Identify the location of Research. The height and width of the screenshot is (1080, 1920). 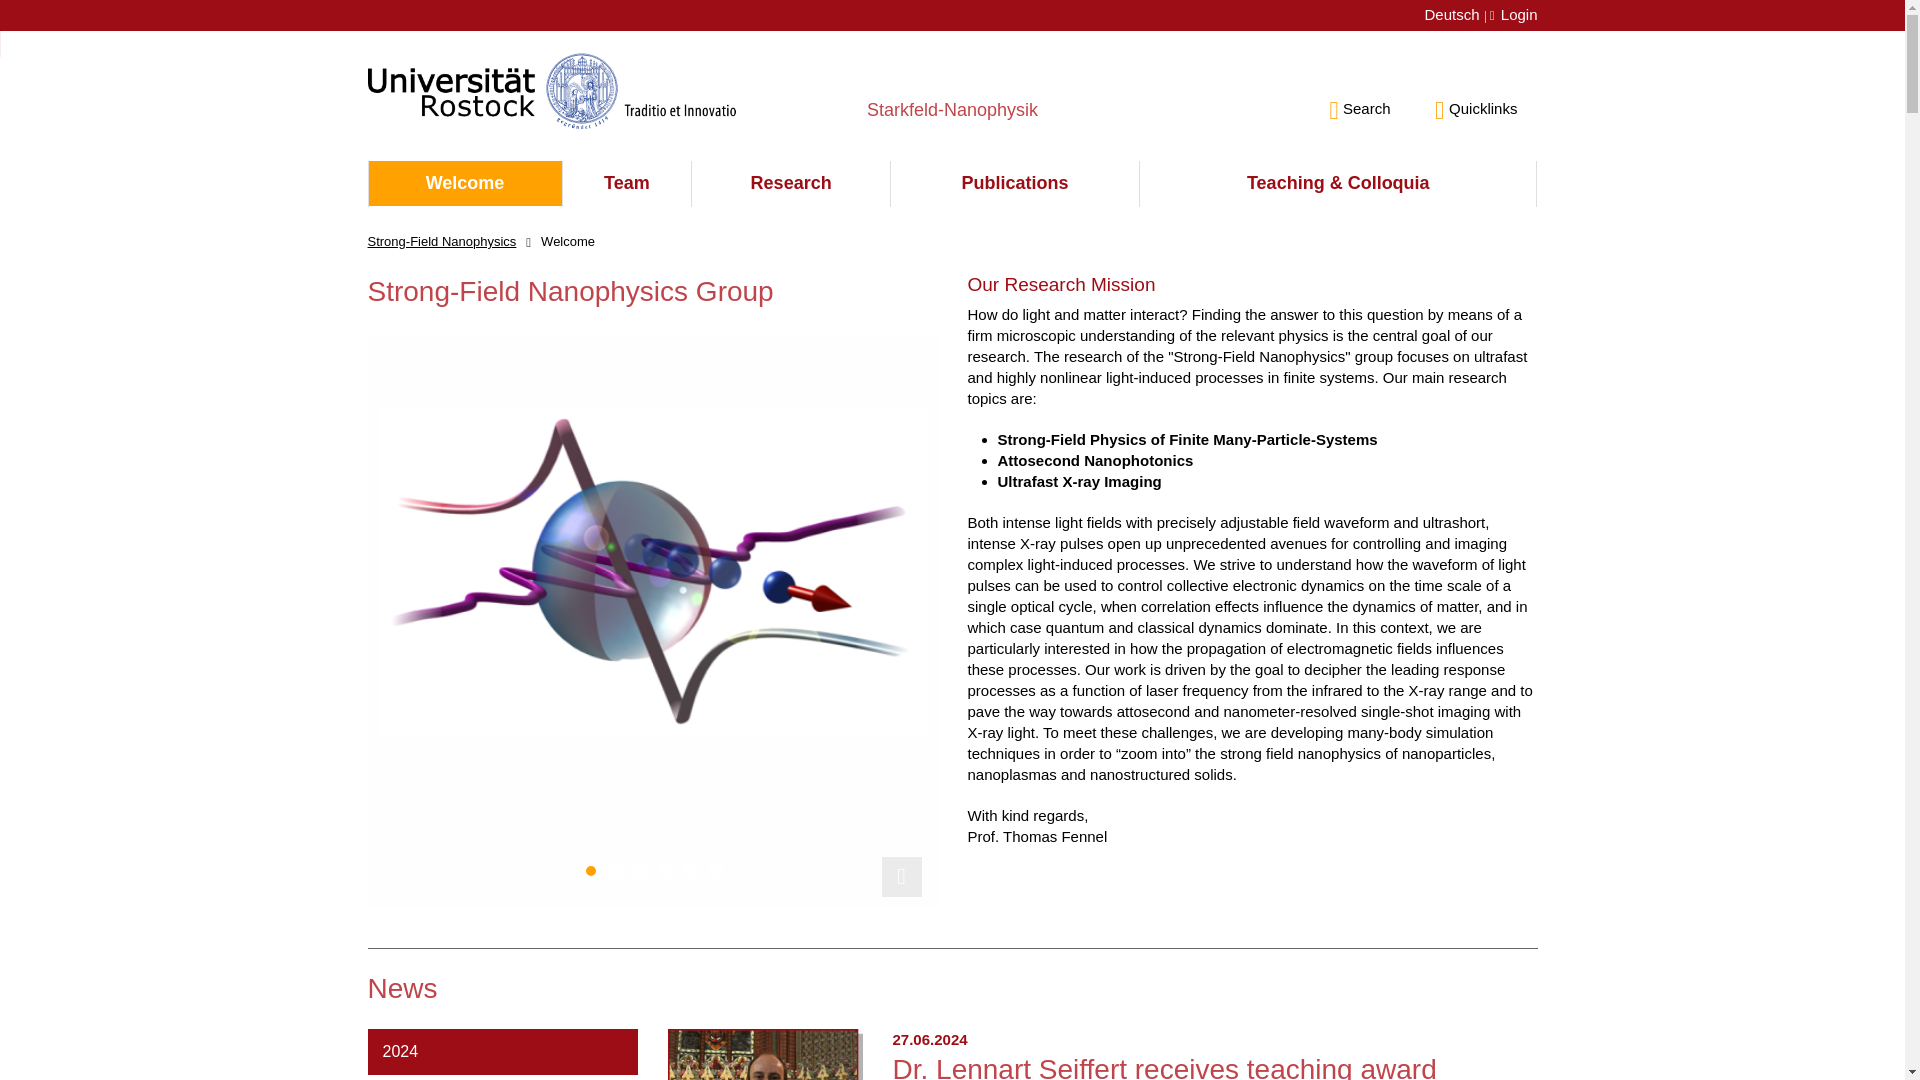
(790, 184).